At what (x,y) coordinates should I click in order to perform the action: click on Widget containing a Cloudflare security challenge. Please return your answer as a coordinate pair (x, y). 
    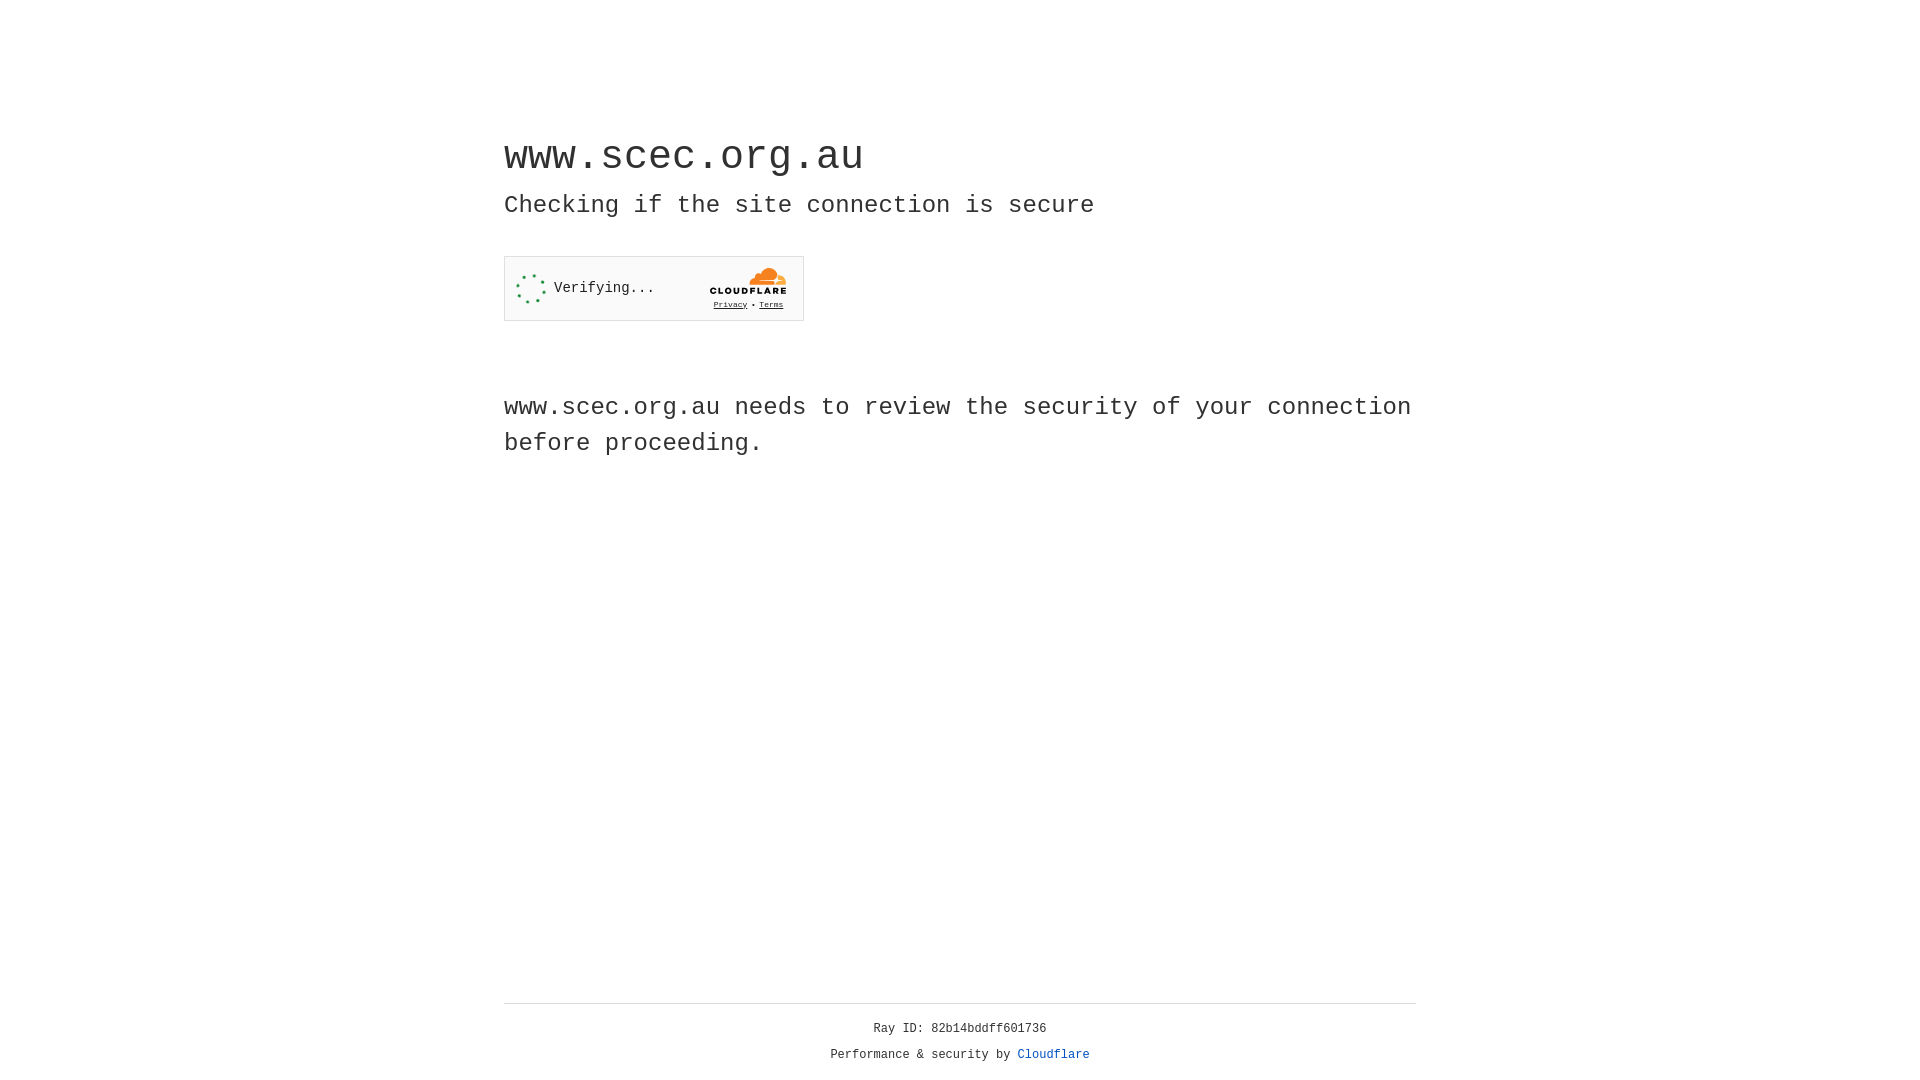
    Looking at the image, I should click on (654, 288).